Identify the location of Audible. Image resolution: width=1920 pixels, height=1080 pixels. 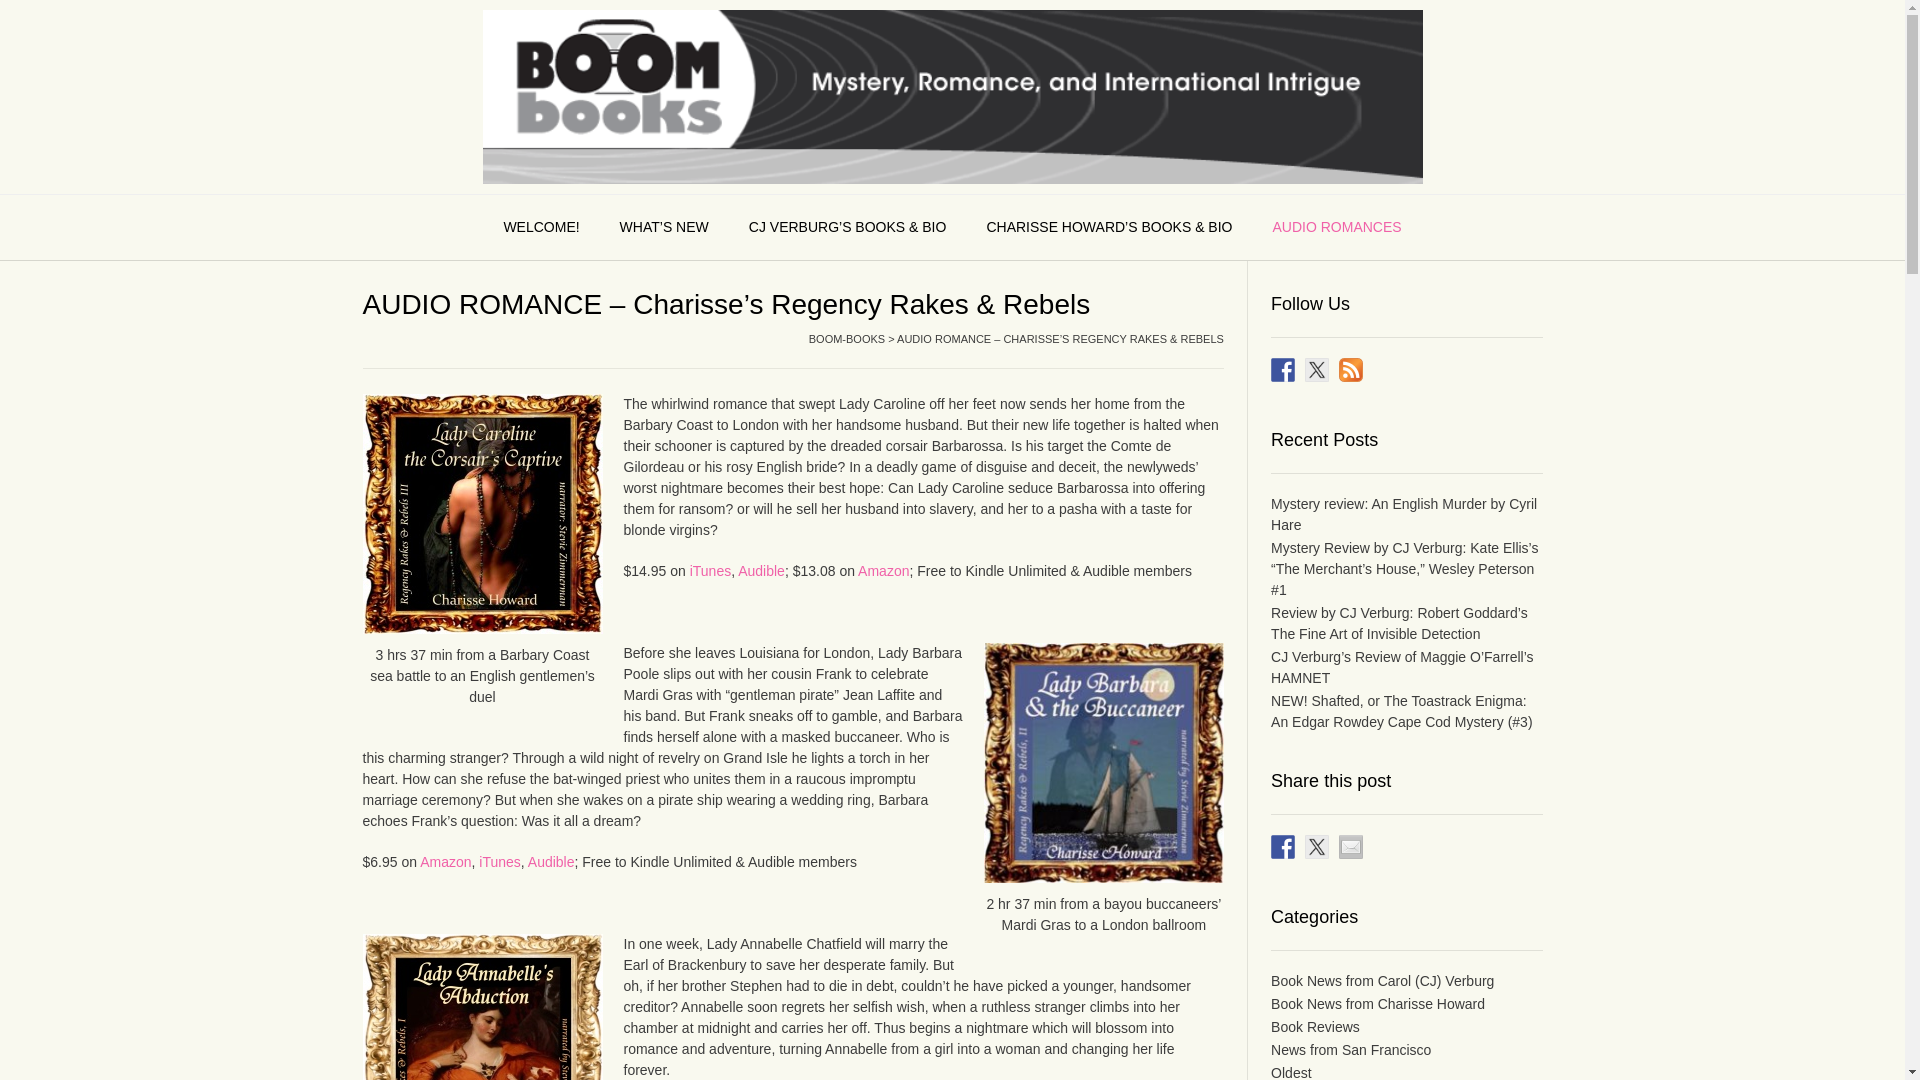
(761, 569).